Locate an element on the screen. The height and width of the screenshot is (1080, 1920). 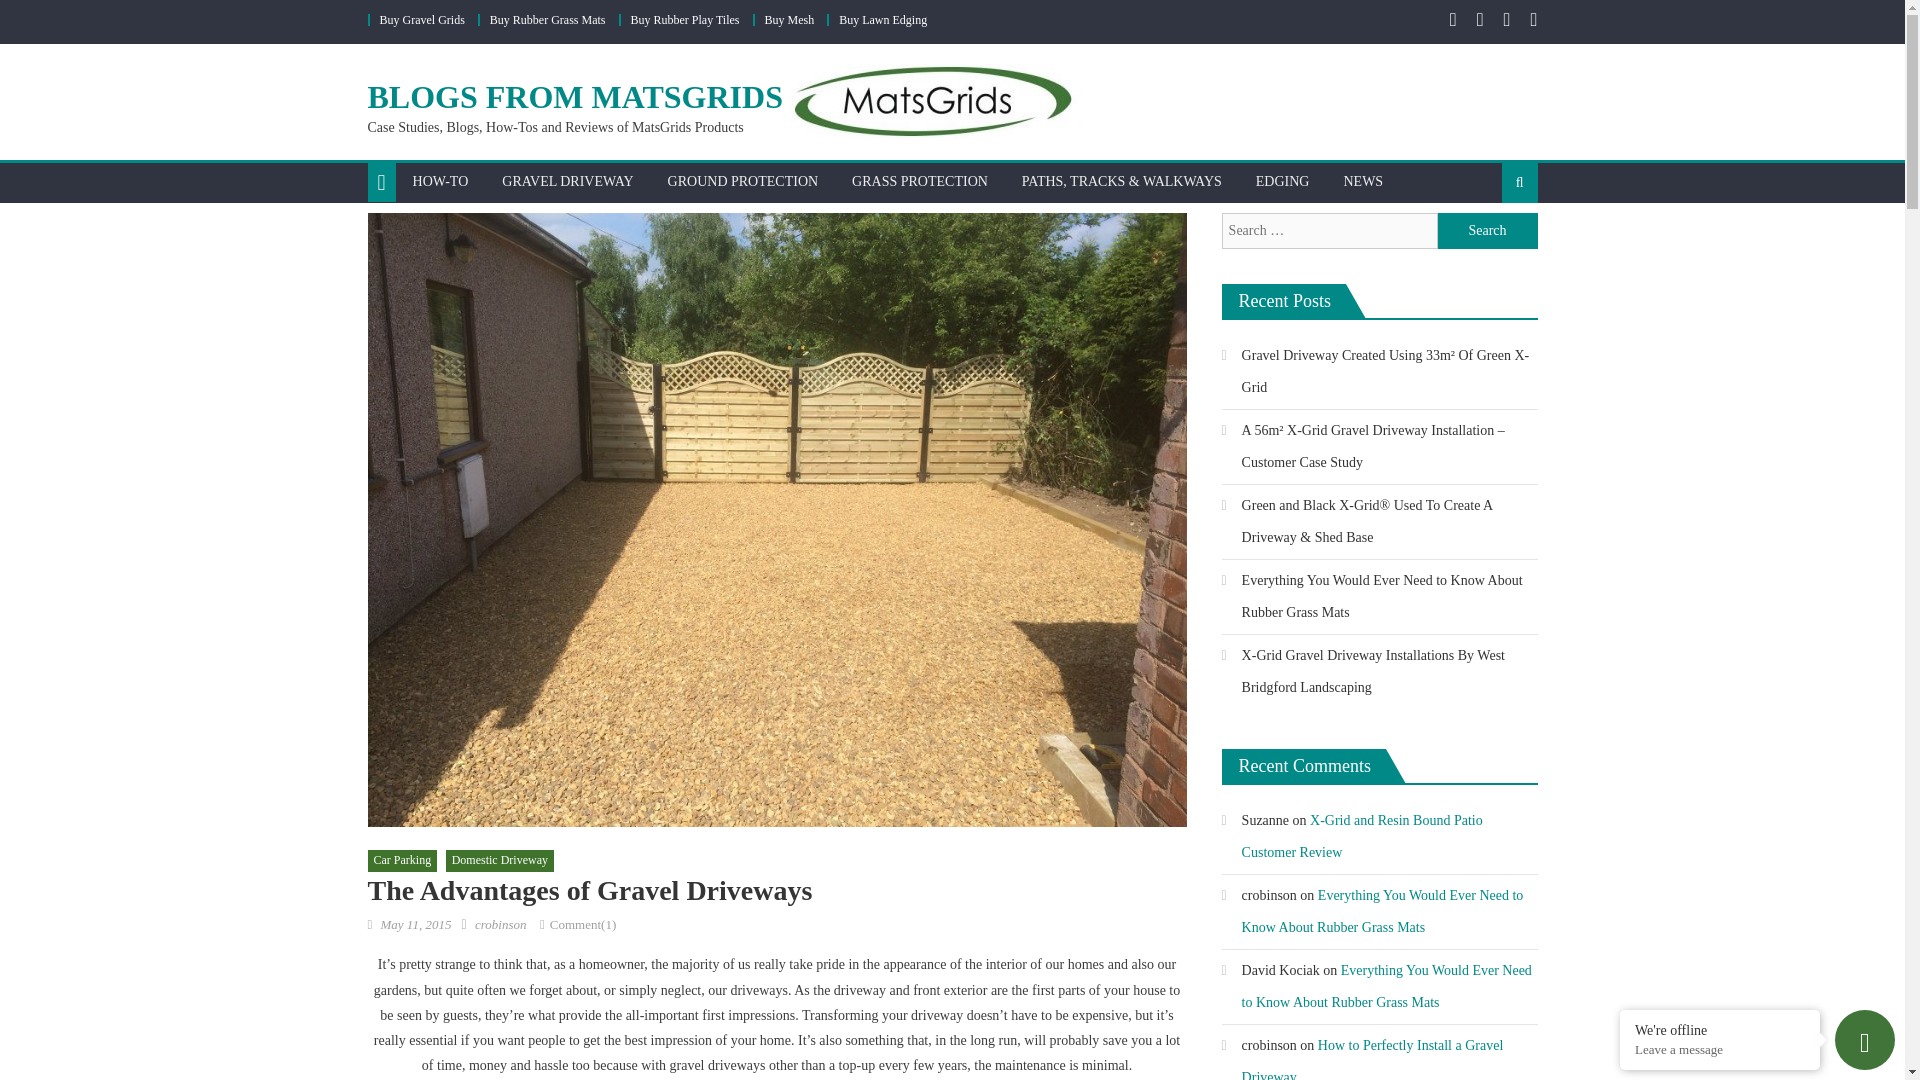
Buy Mesh is located at coordinates (789, 20).